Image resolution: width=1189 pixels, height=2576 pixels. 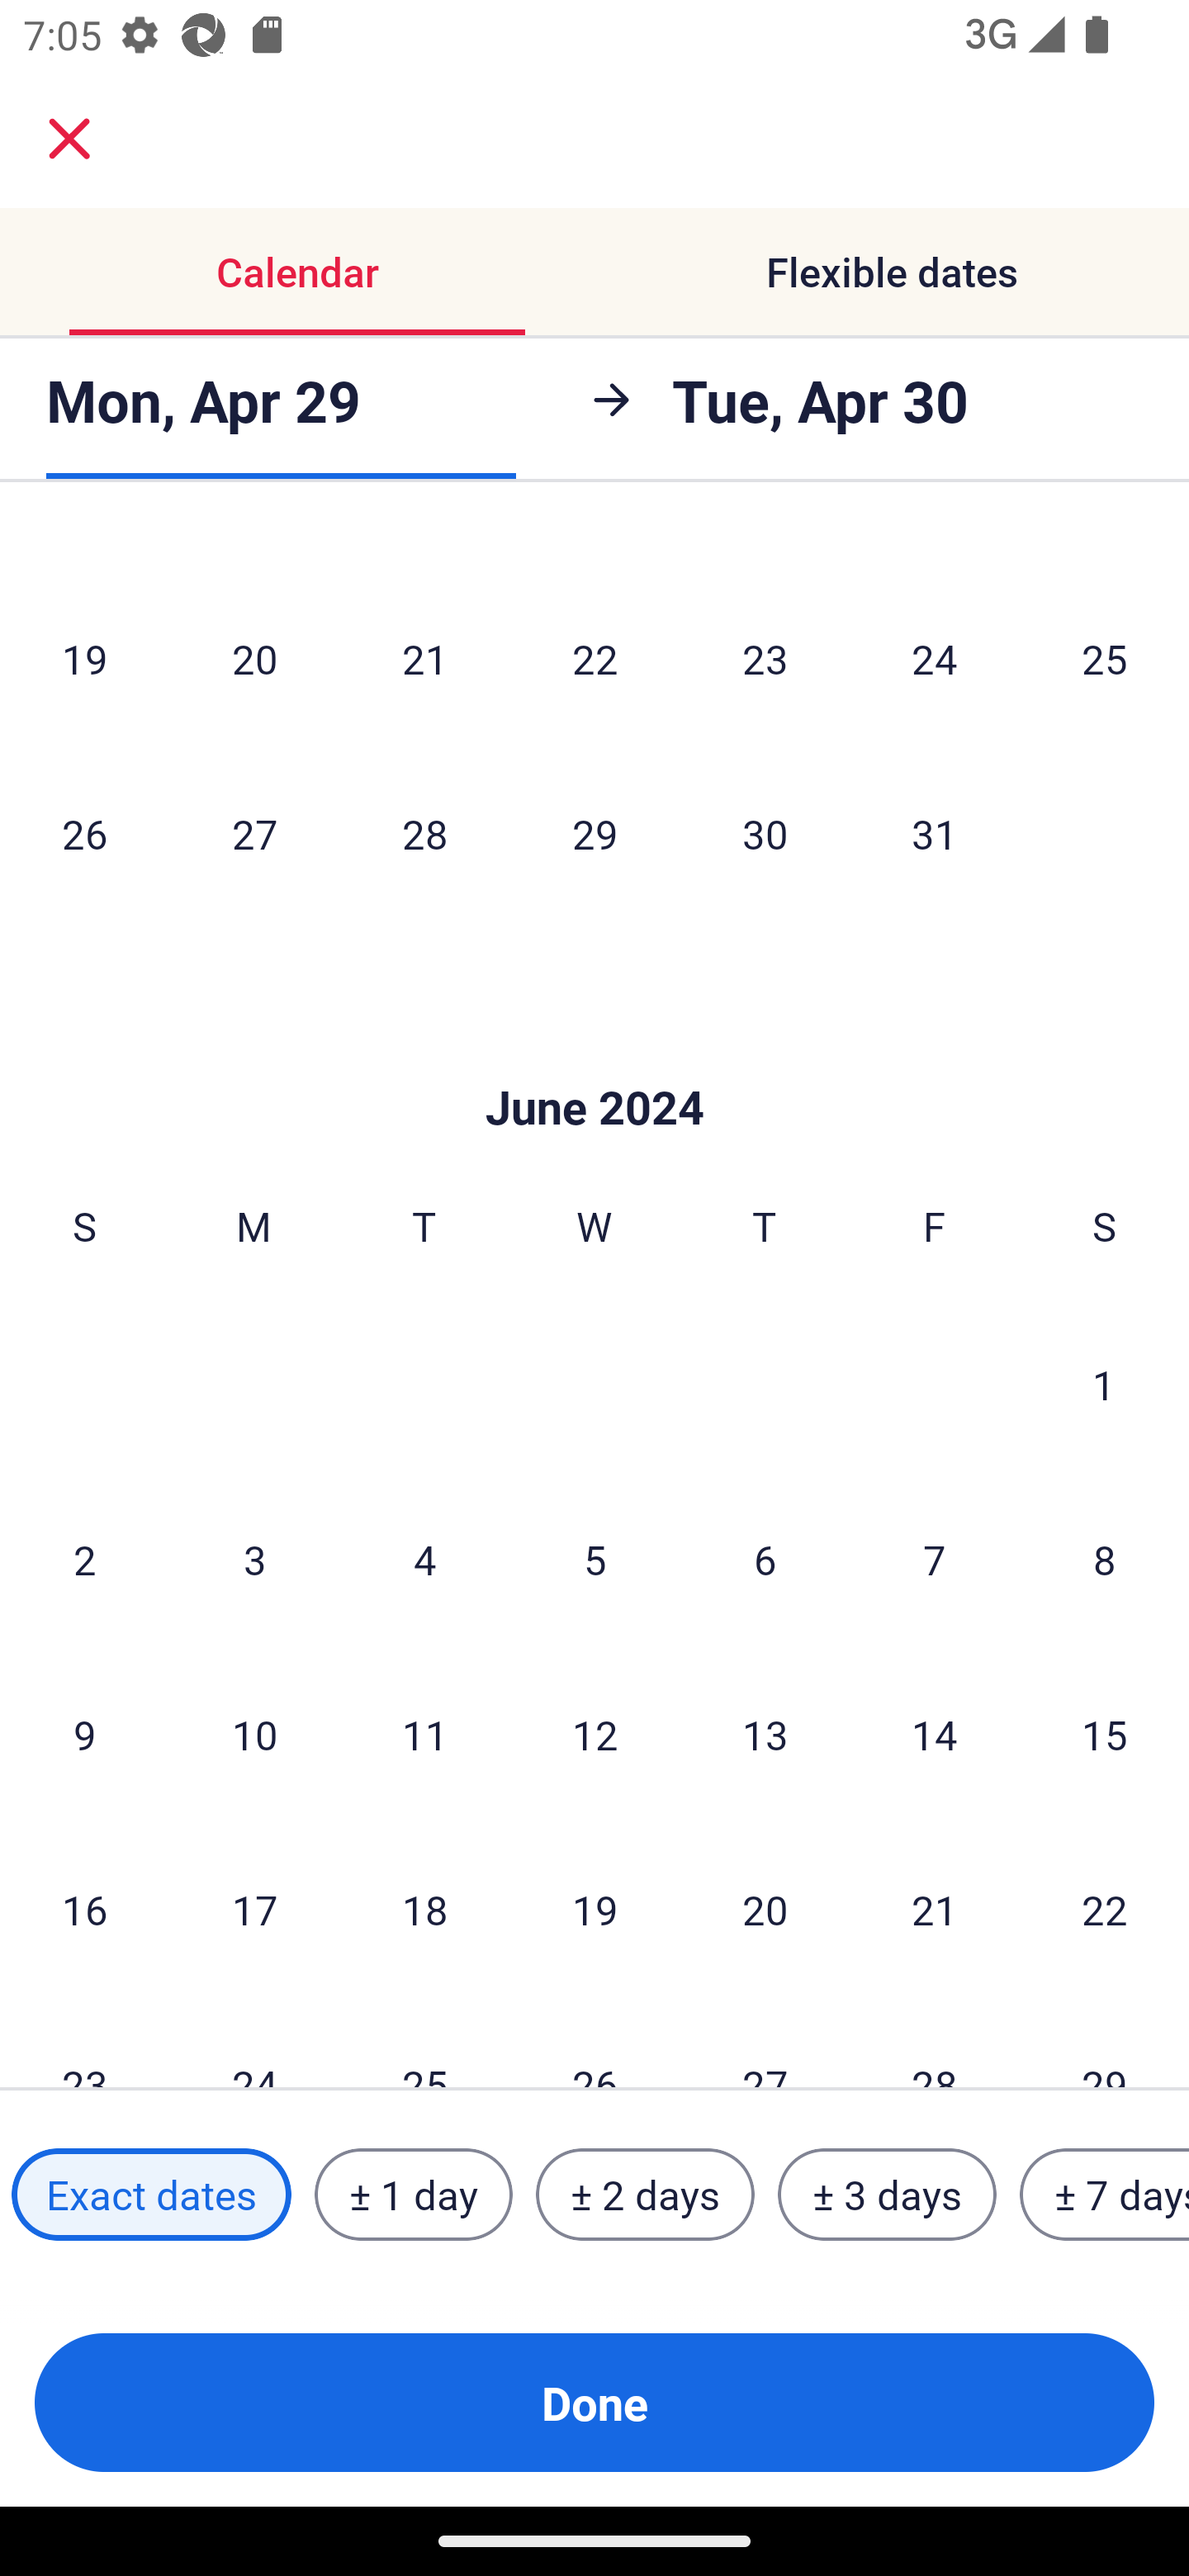 I want to click on 1 Saturday, June 1, 2024, so click(x=1104, y=1383).